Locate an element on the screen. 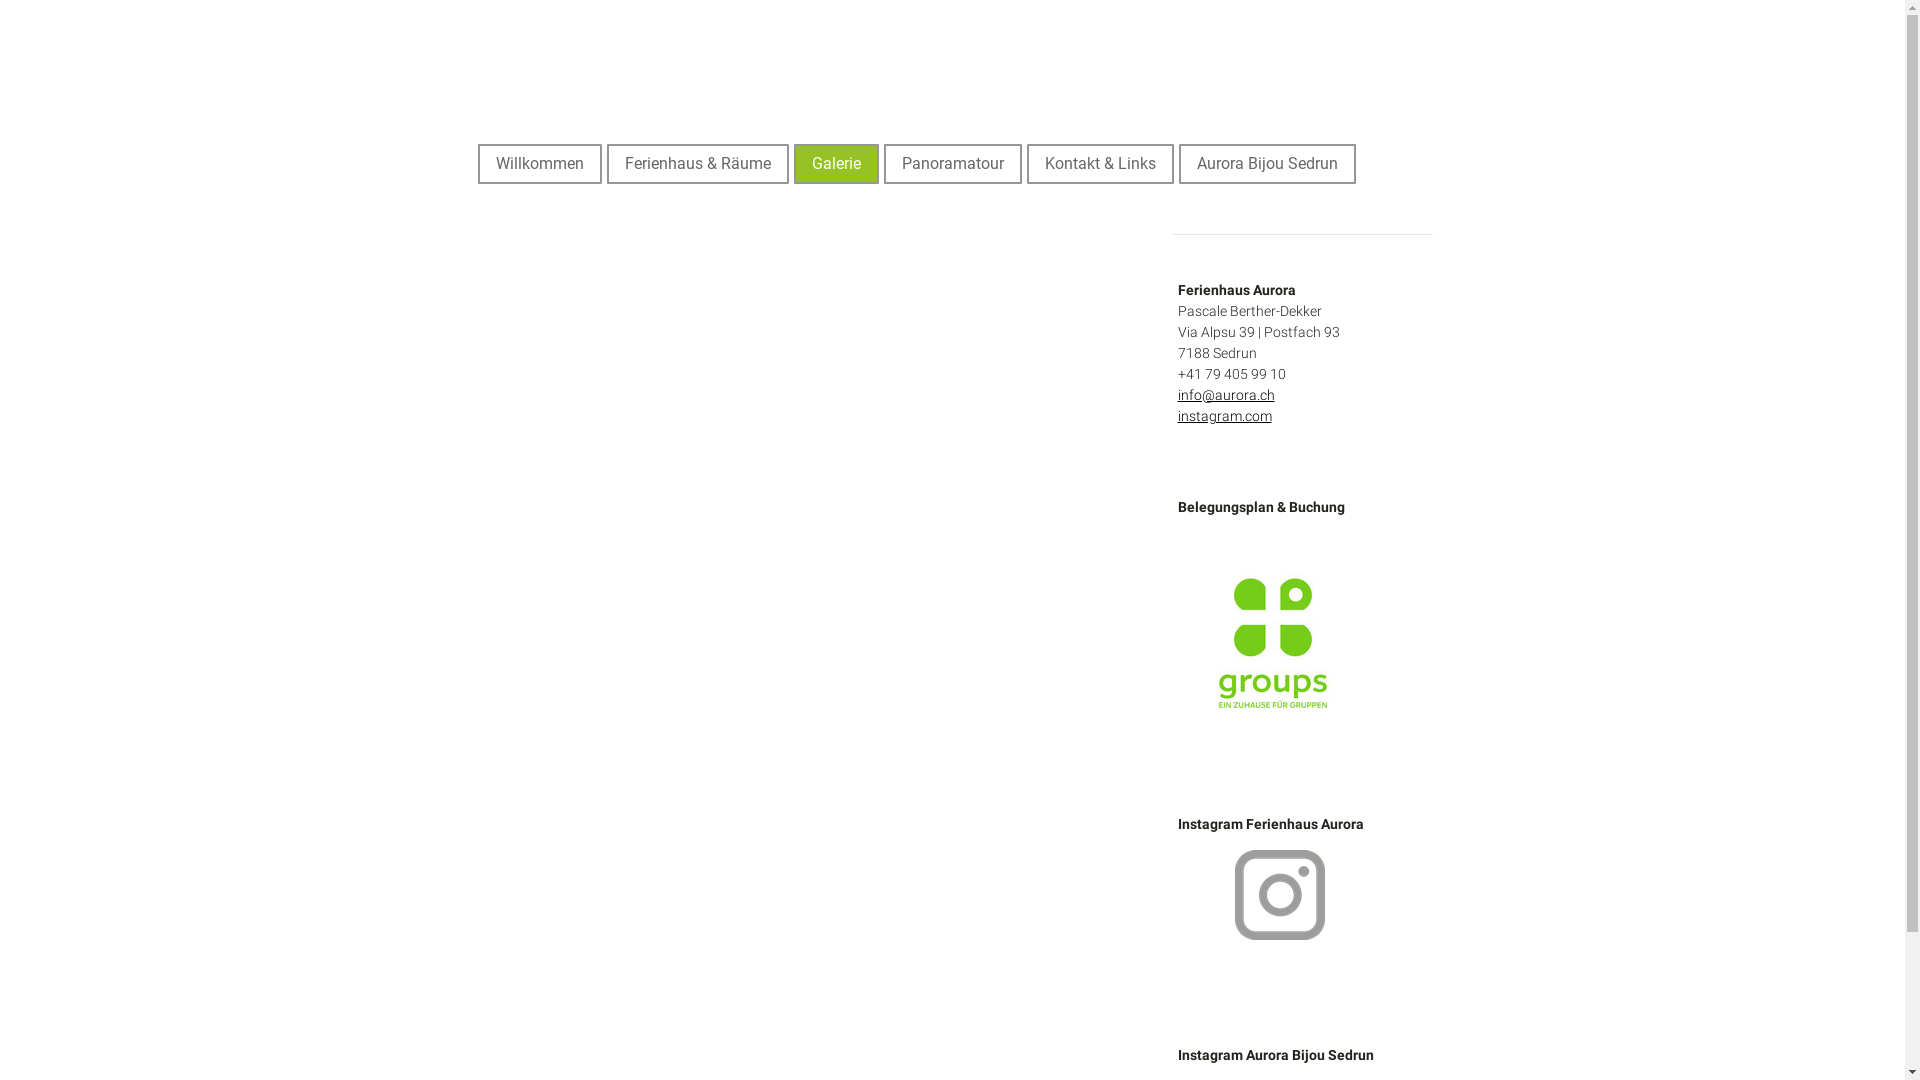  info@aurora.ch is located at coordinates (1226, 395).